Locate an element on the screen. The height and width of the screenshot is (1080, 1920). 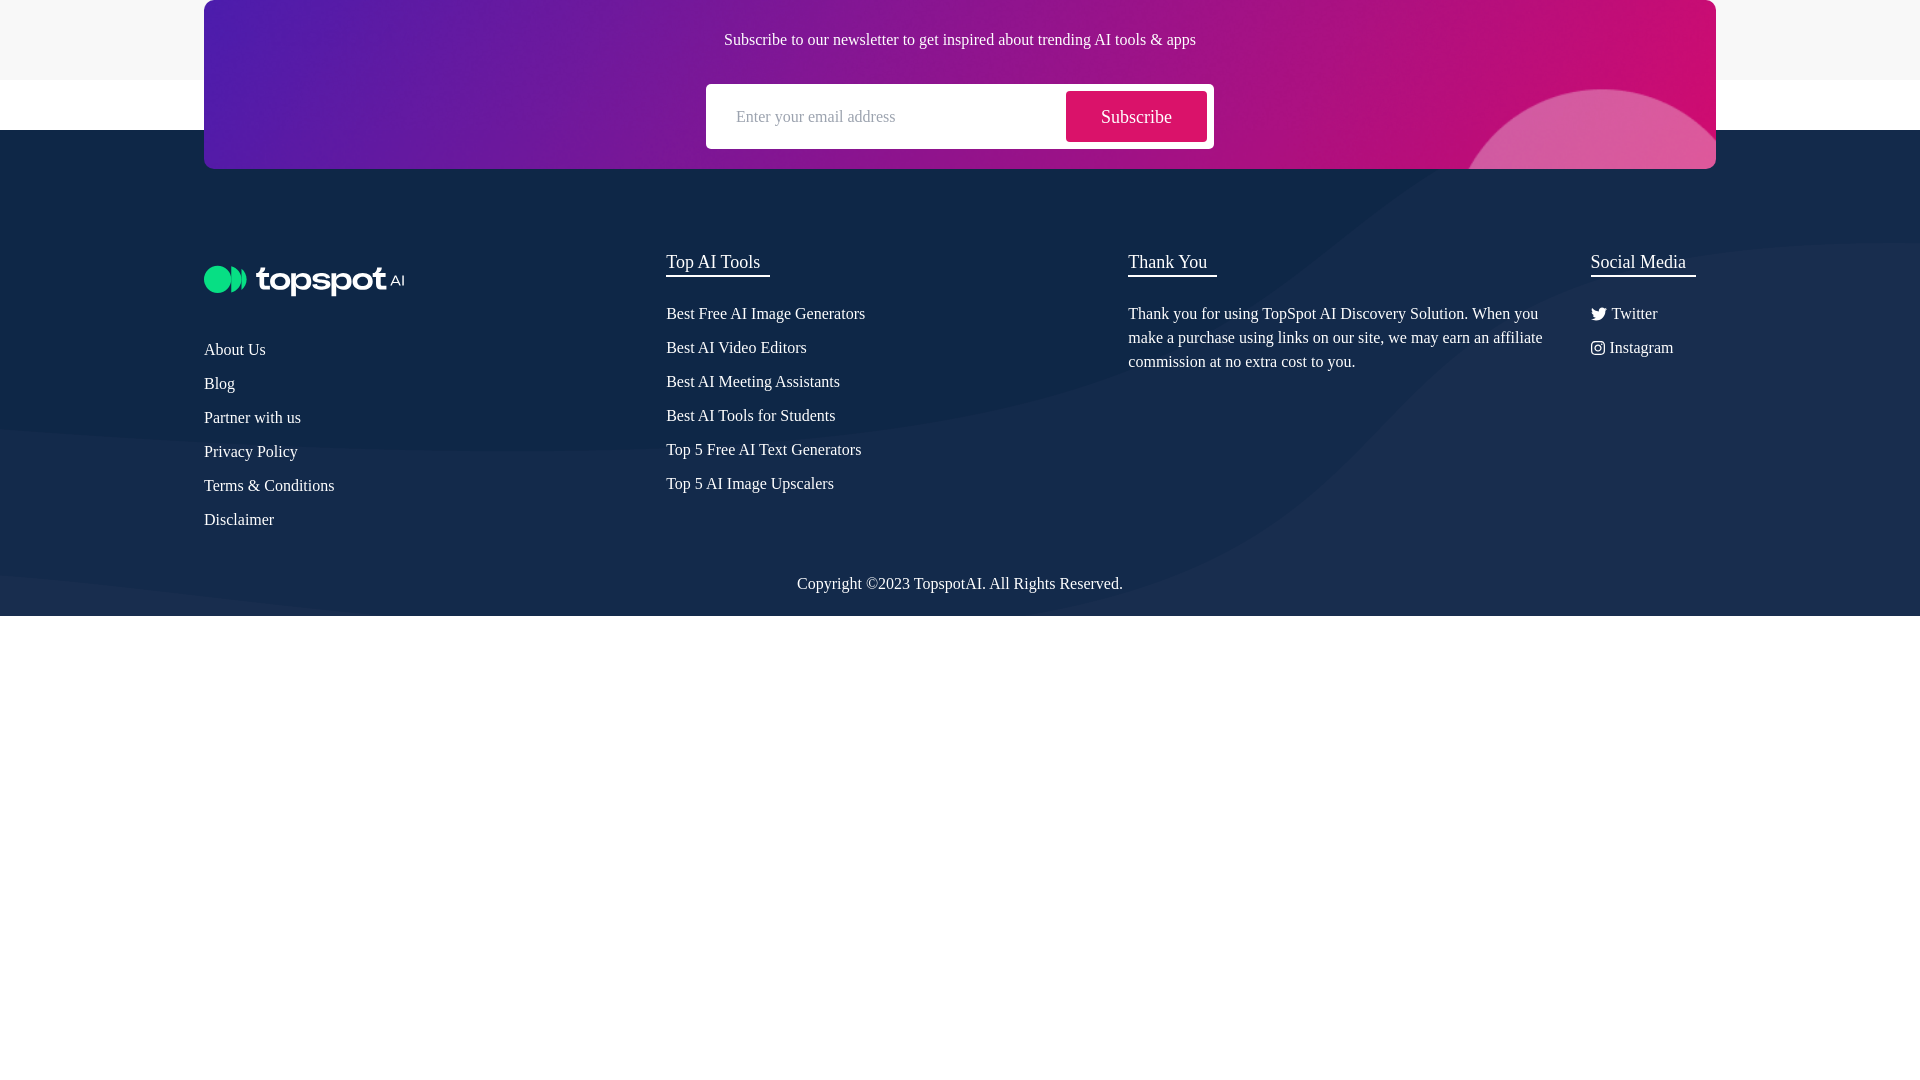
Subscribe is located at coordinates (1136, 116).